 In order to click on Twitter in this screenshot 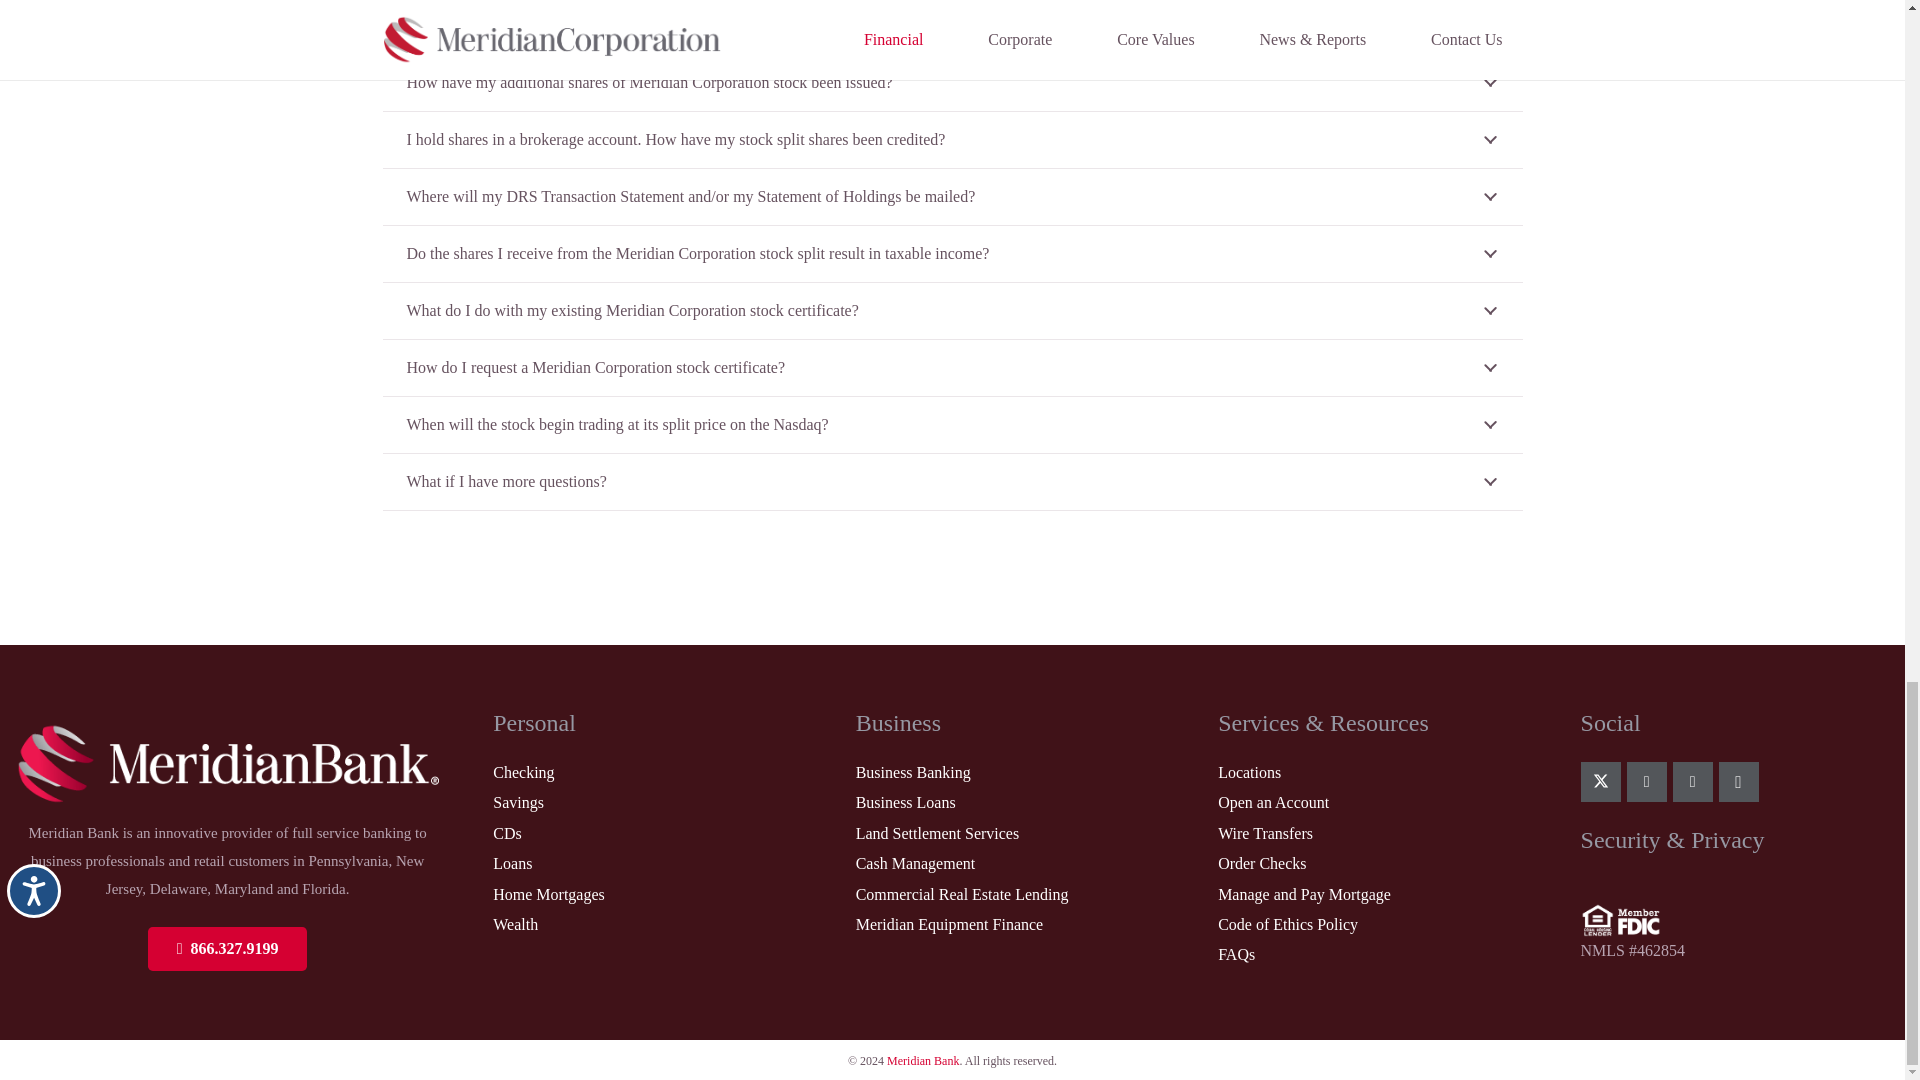, I will do `click(1600, 782)`.